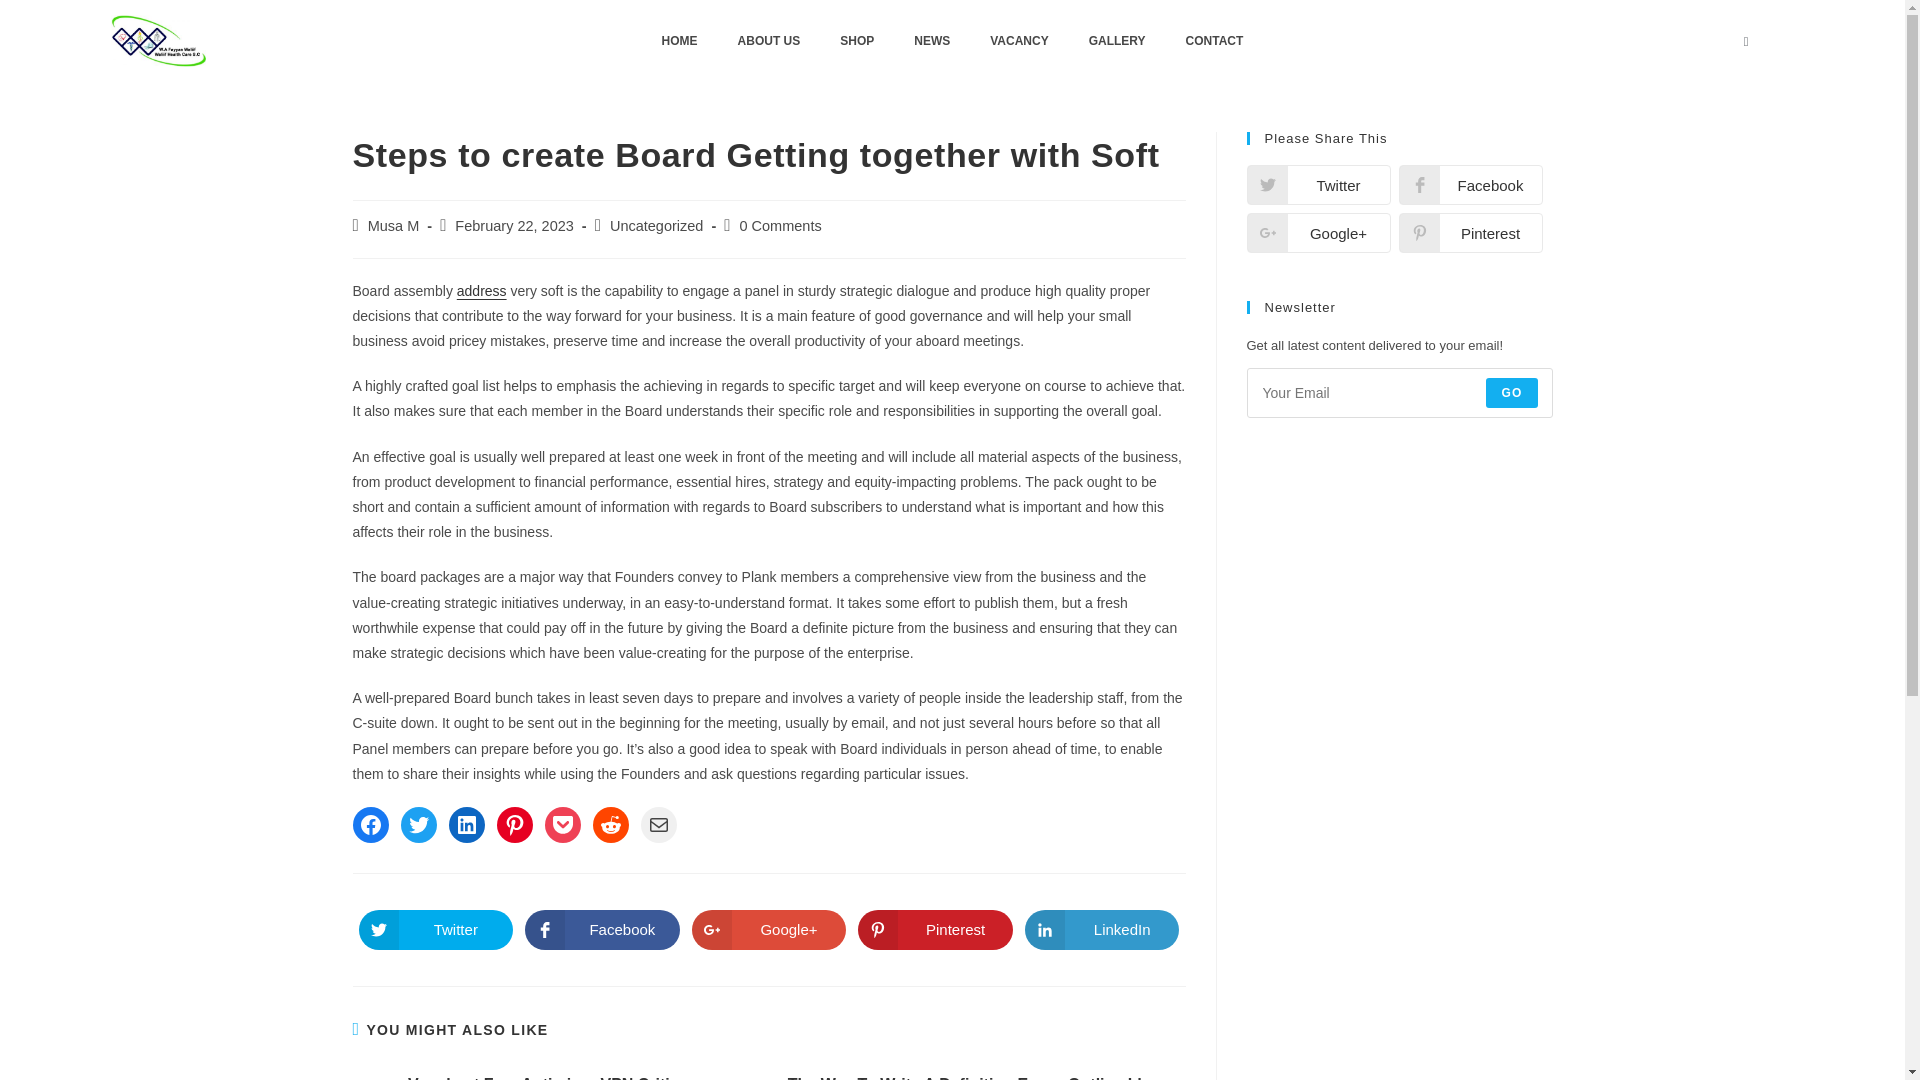 The image size is (1920, 1080). Describe the element at coordinates (1214, 40) in the screenshot. I see `CONTACT` at that location.